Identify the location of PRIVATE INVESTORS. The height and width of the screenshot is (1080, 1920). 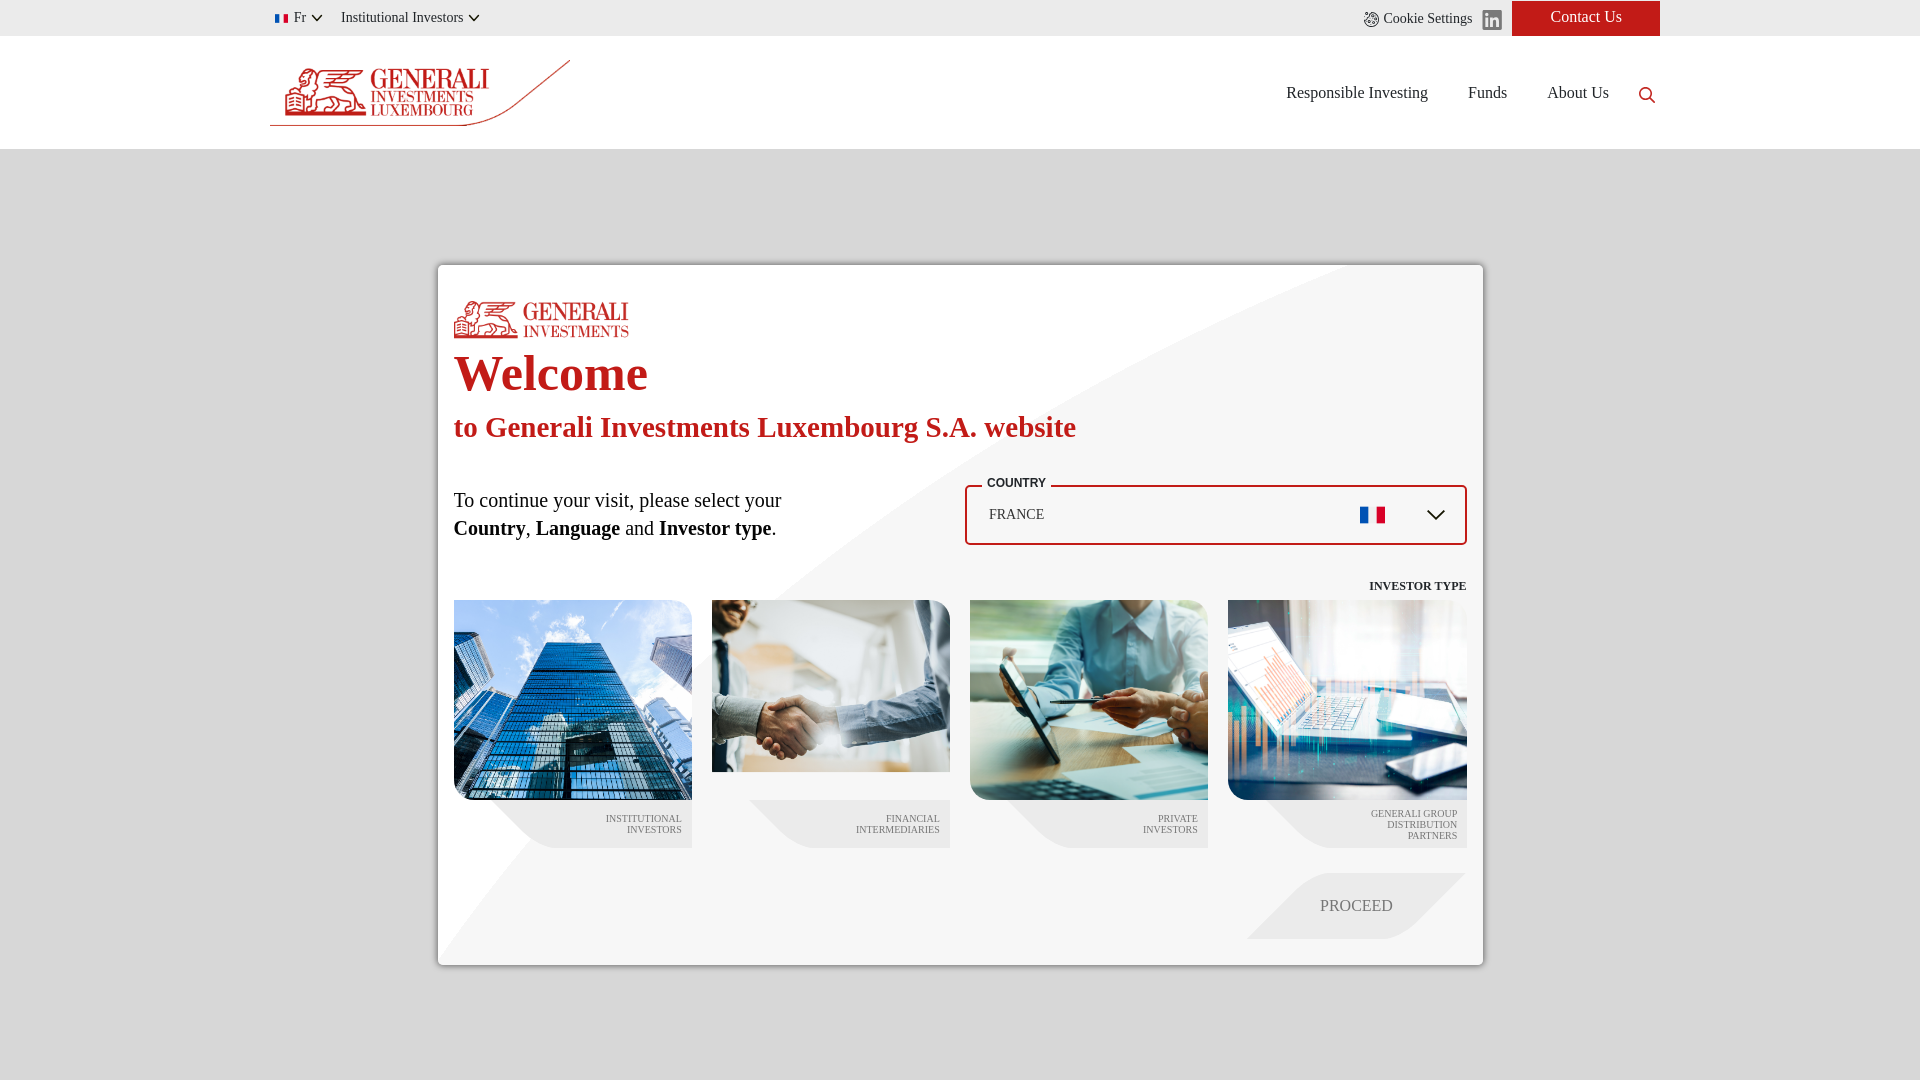
(1090, 824).